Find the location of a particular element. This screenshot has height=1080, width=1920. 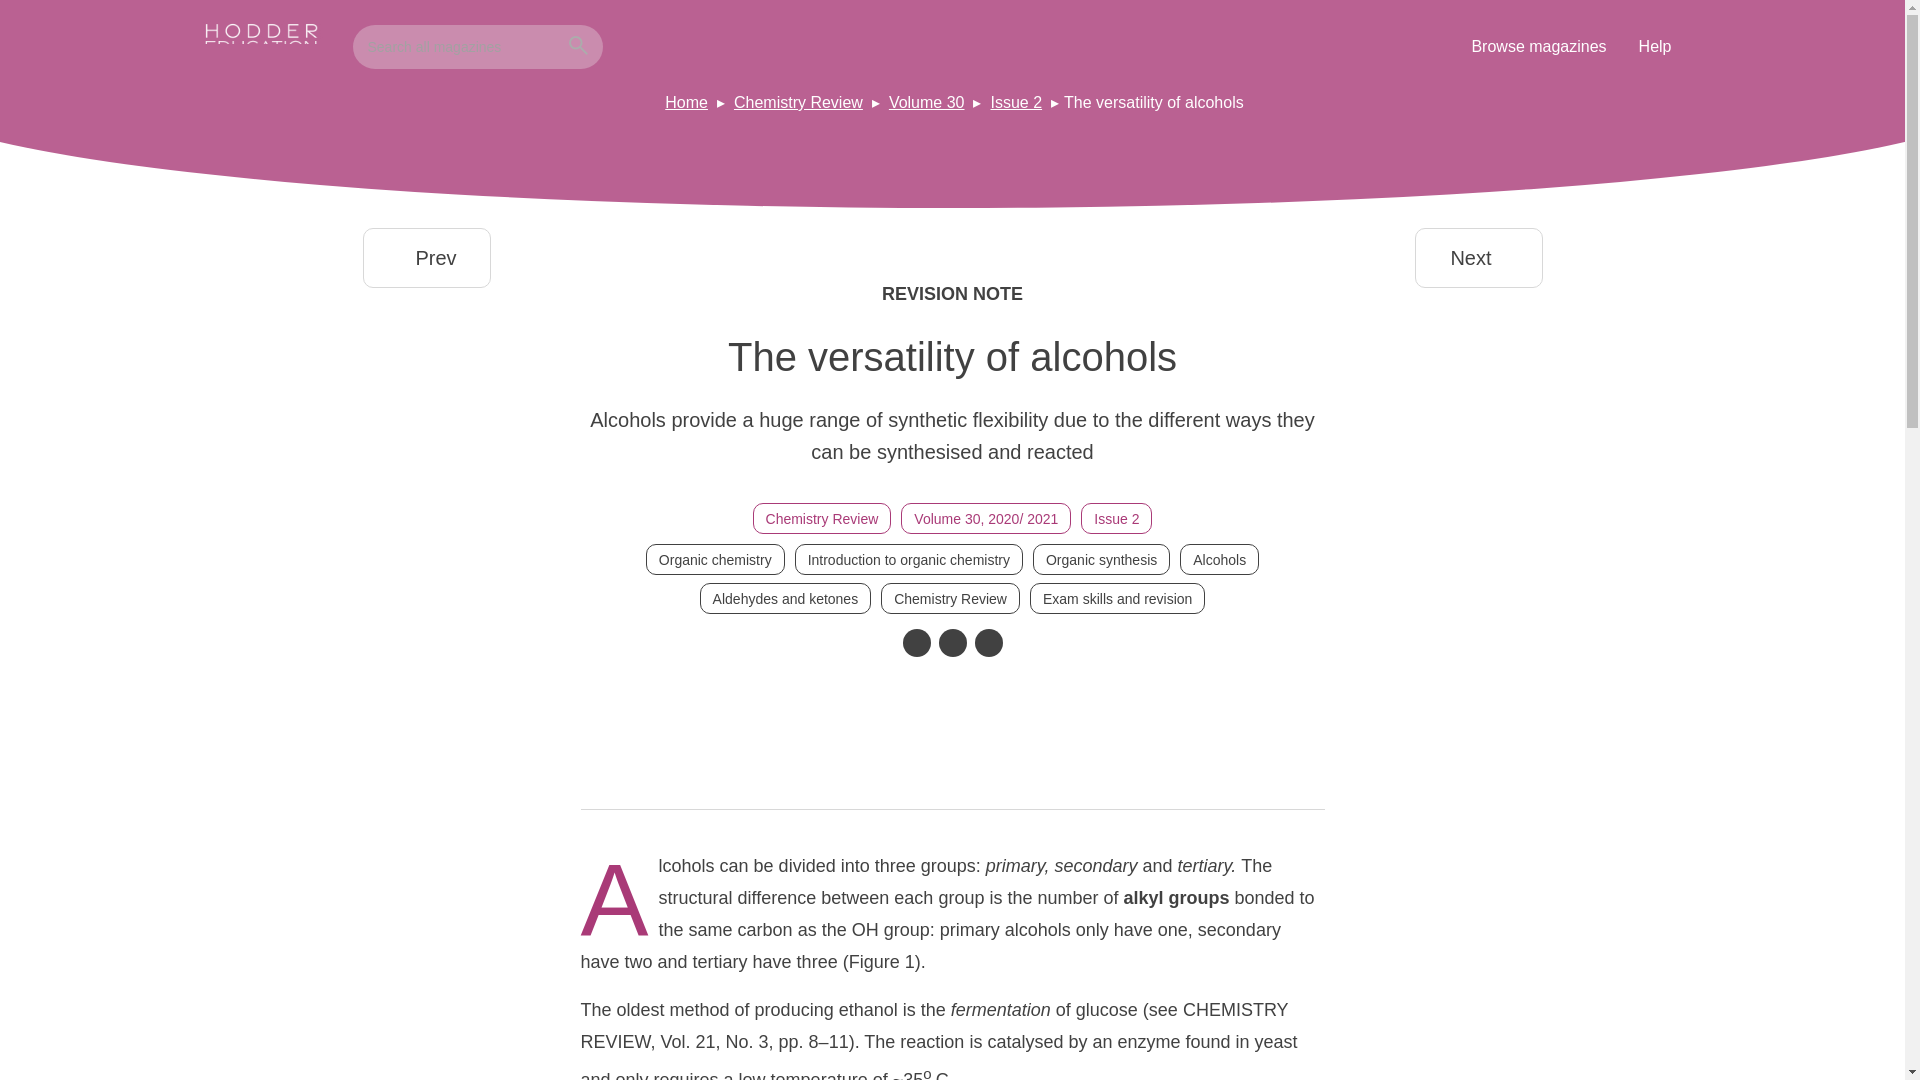

Organic chemistry is located at coordinates (715, 559).